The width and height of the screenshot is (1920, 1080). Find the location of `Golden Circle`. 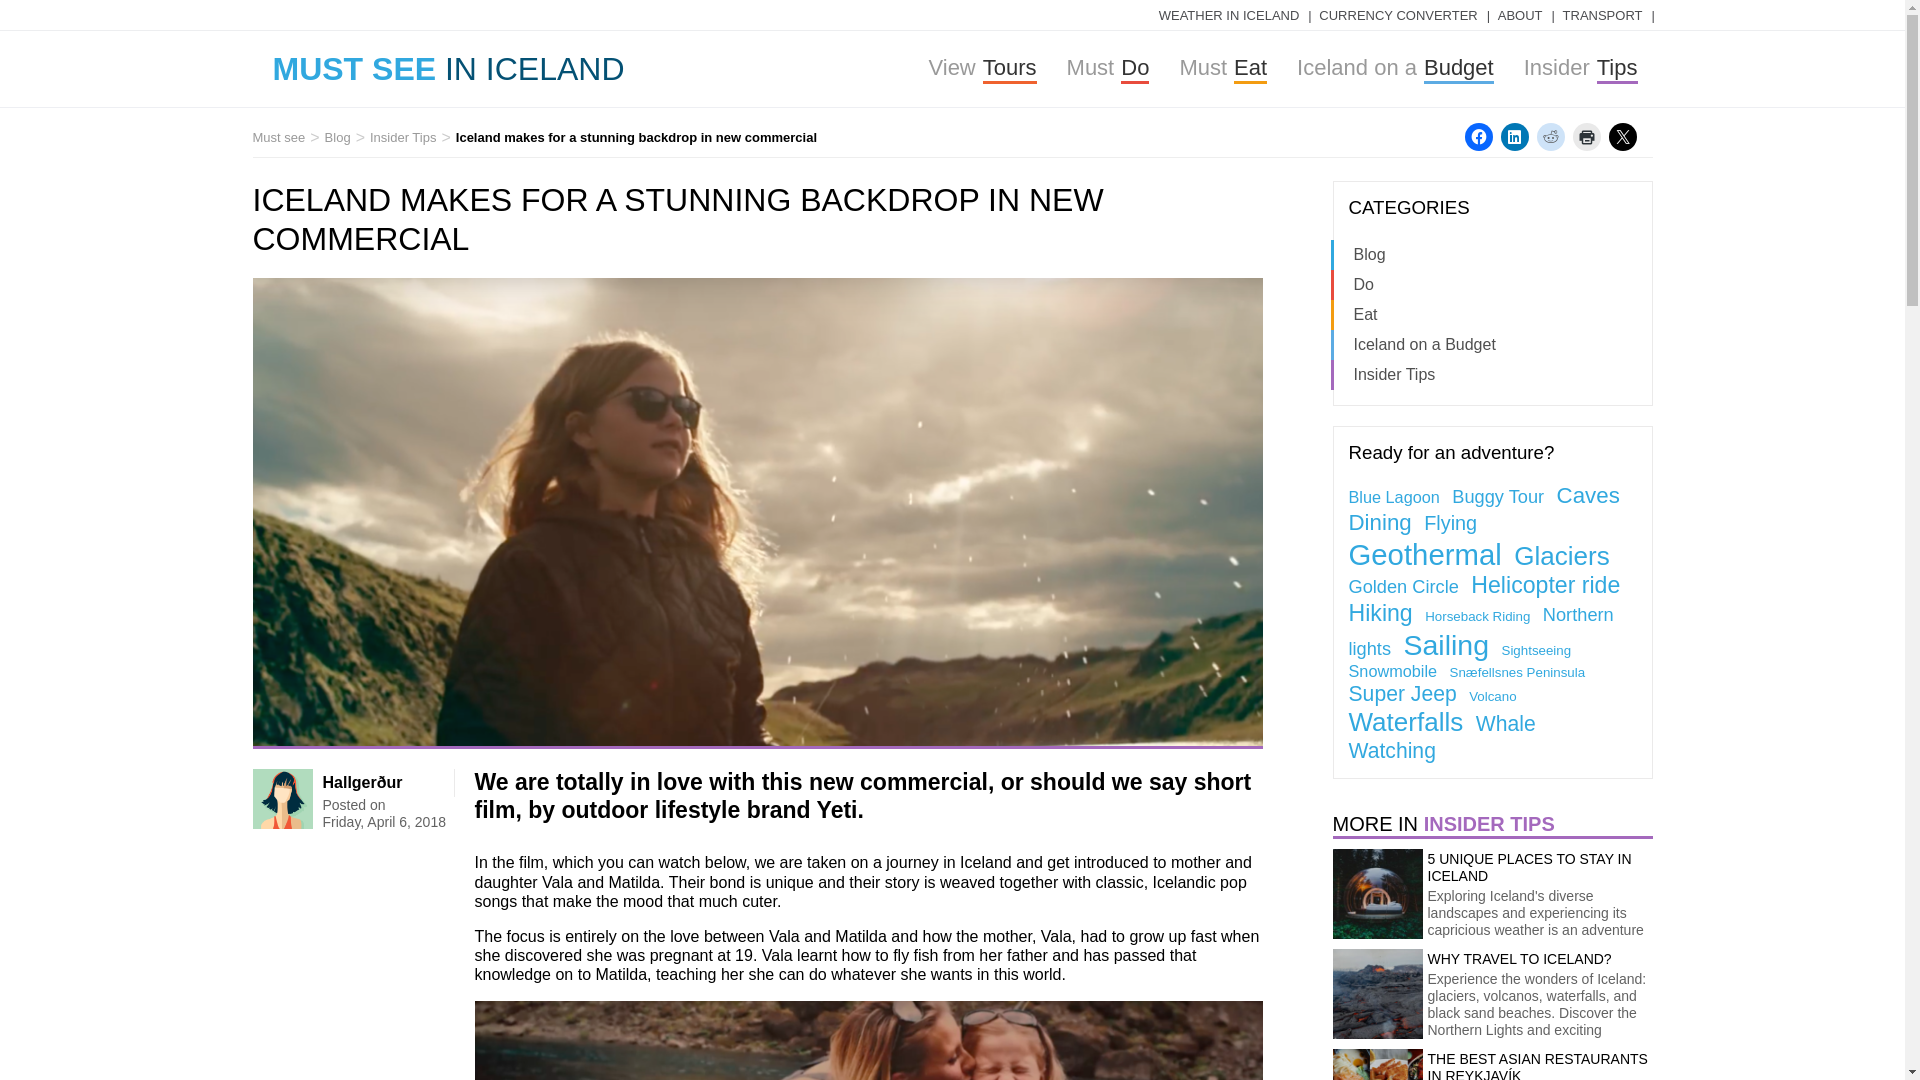

Golden Circle is located at coordinates (1395, 70).